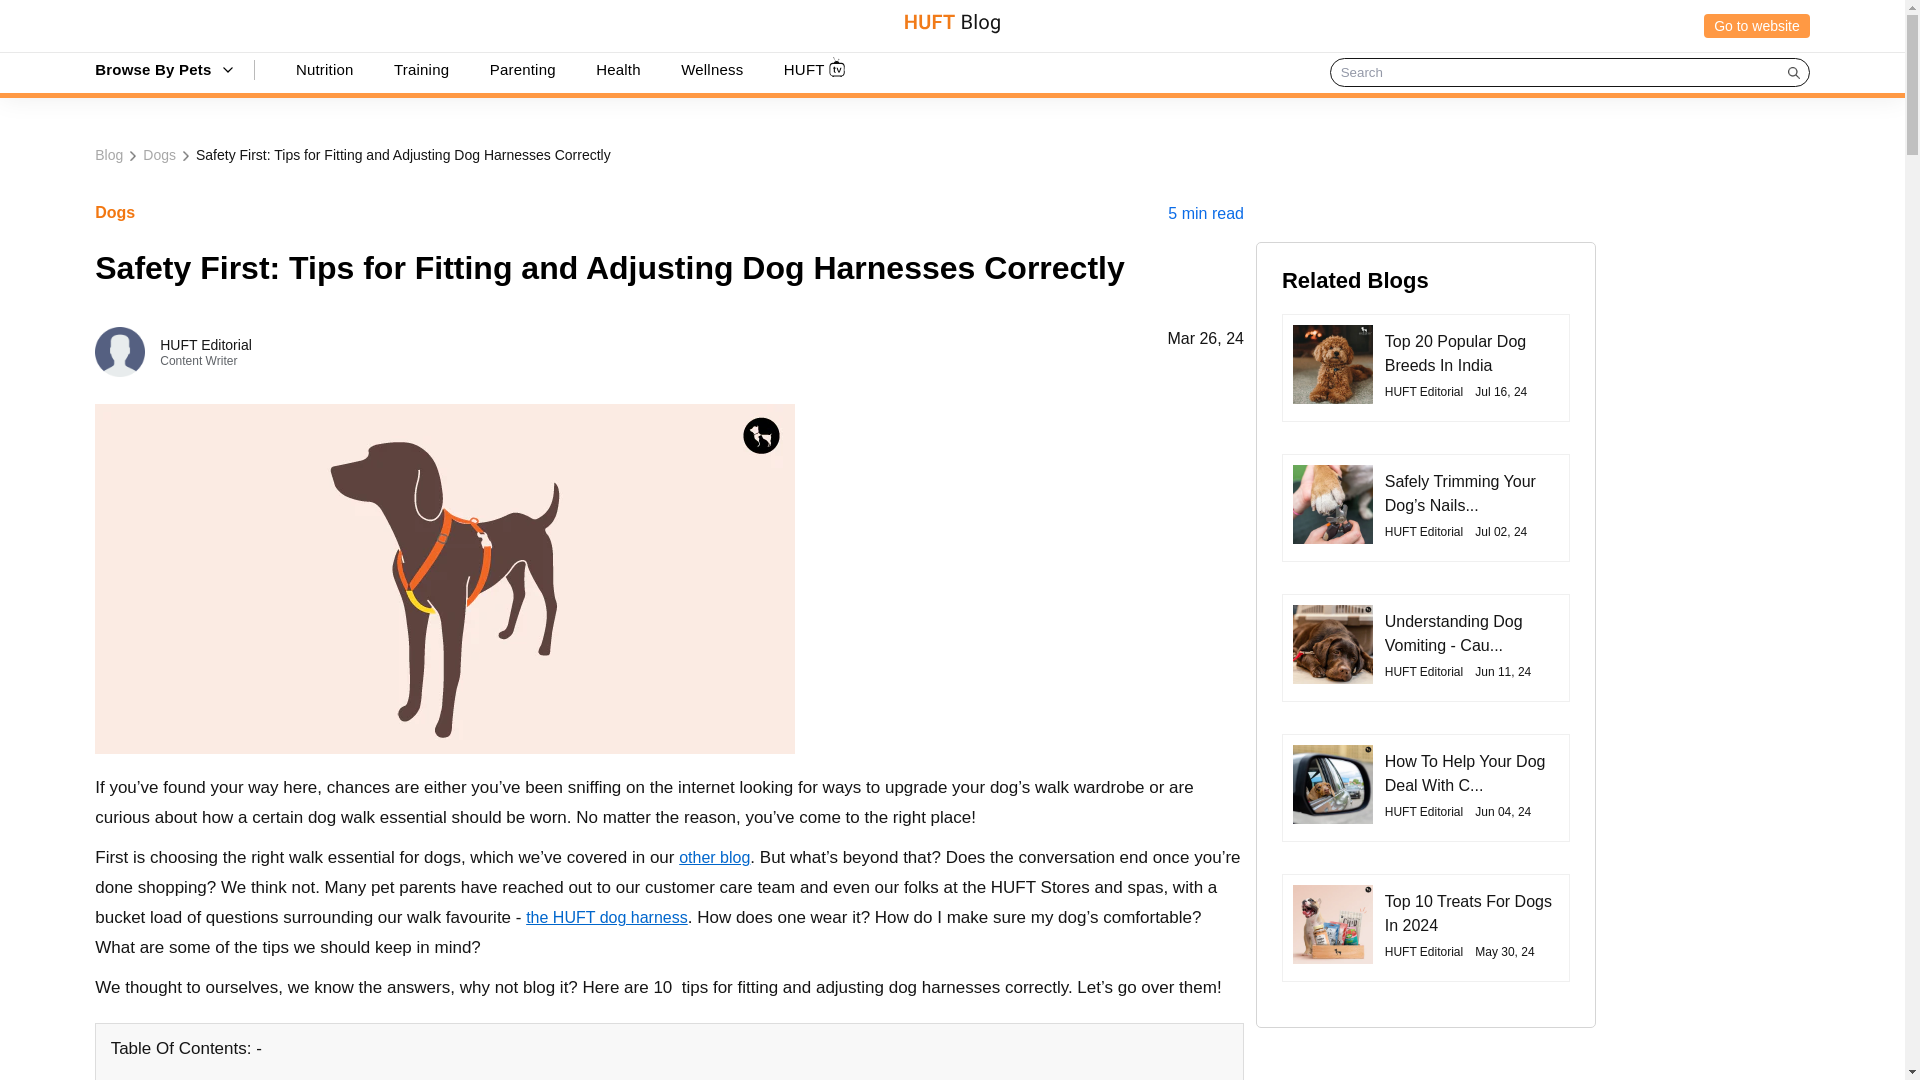 The height and width of the screenshot is (1080, 1920). I want to click on Dogs, so click(159, 154).